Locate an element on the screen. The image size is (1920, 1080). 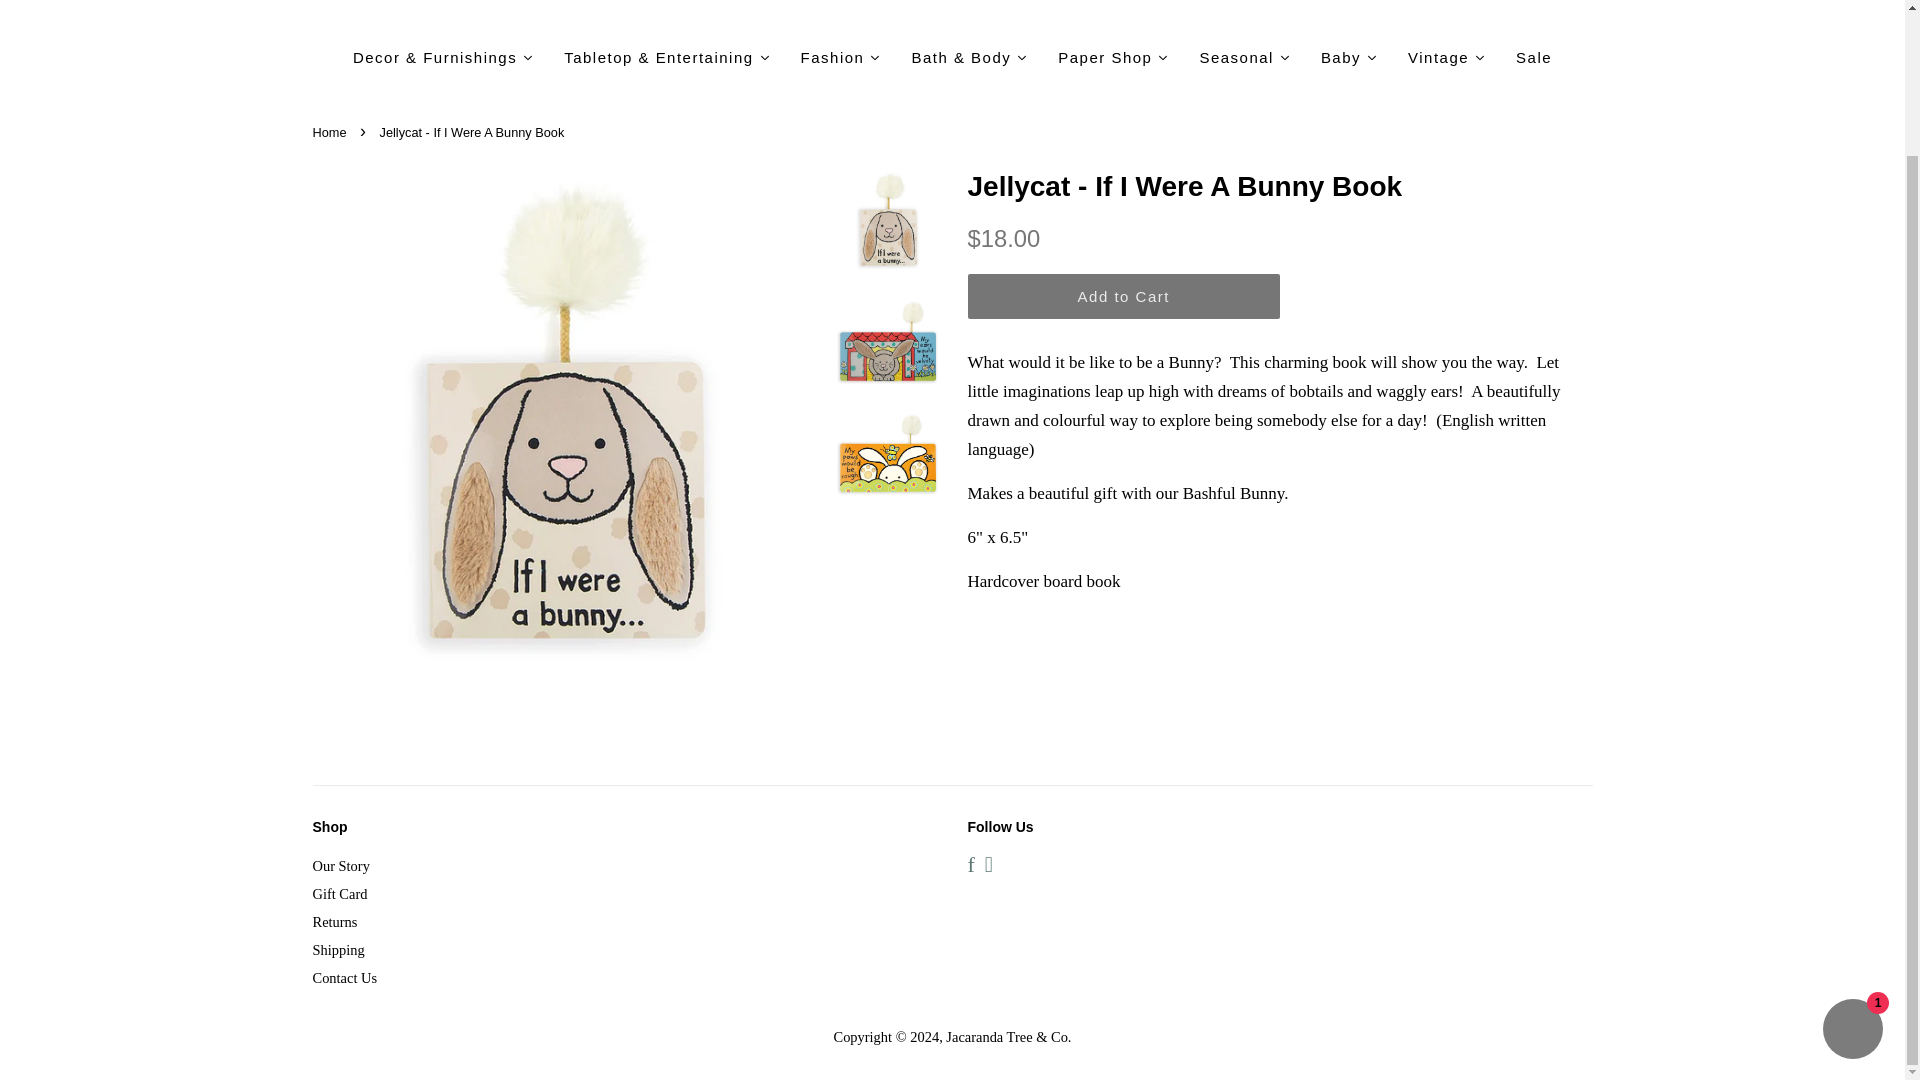
Sale is located at coordinates (1534, 56).